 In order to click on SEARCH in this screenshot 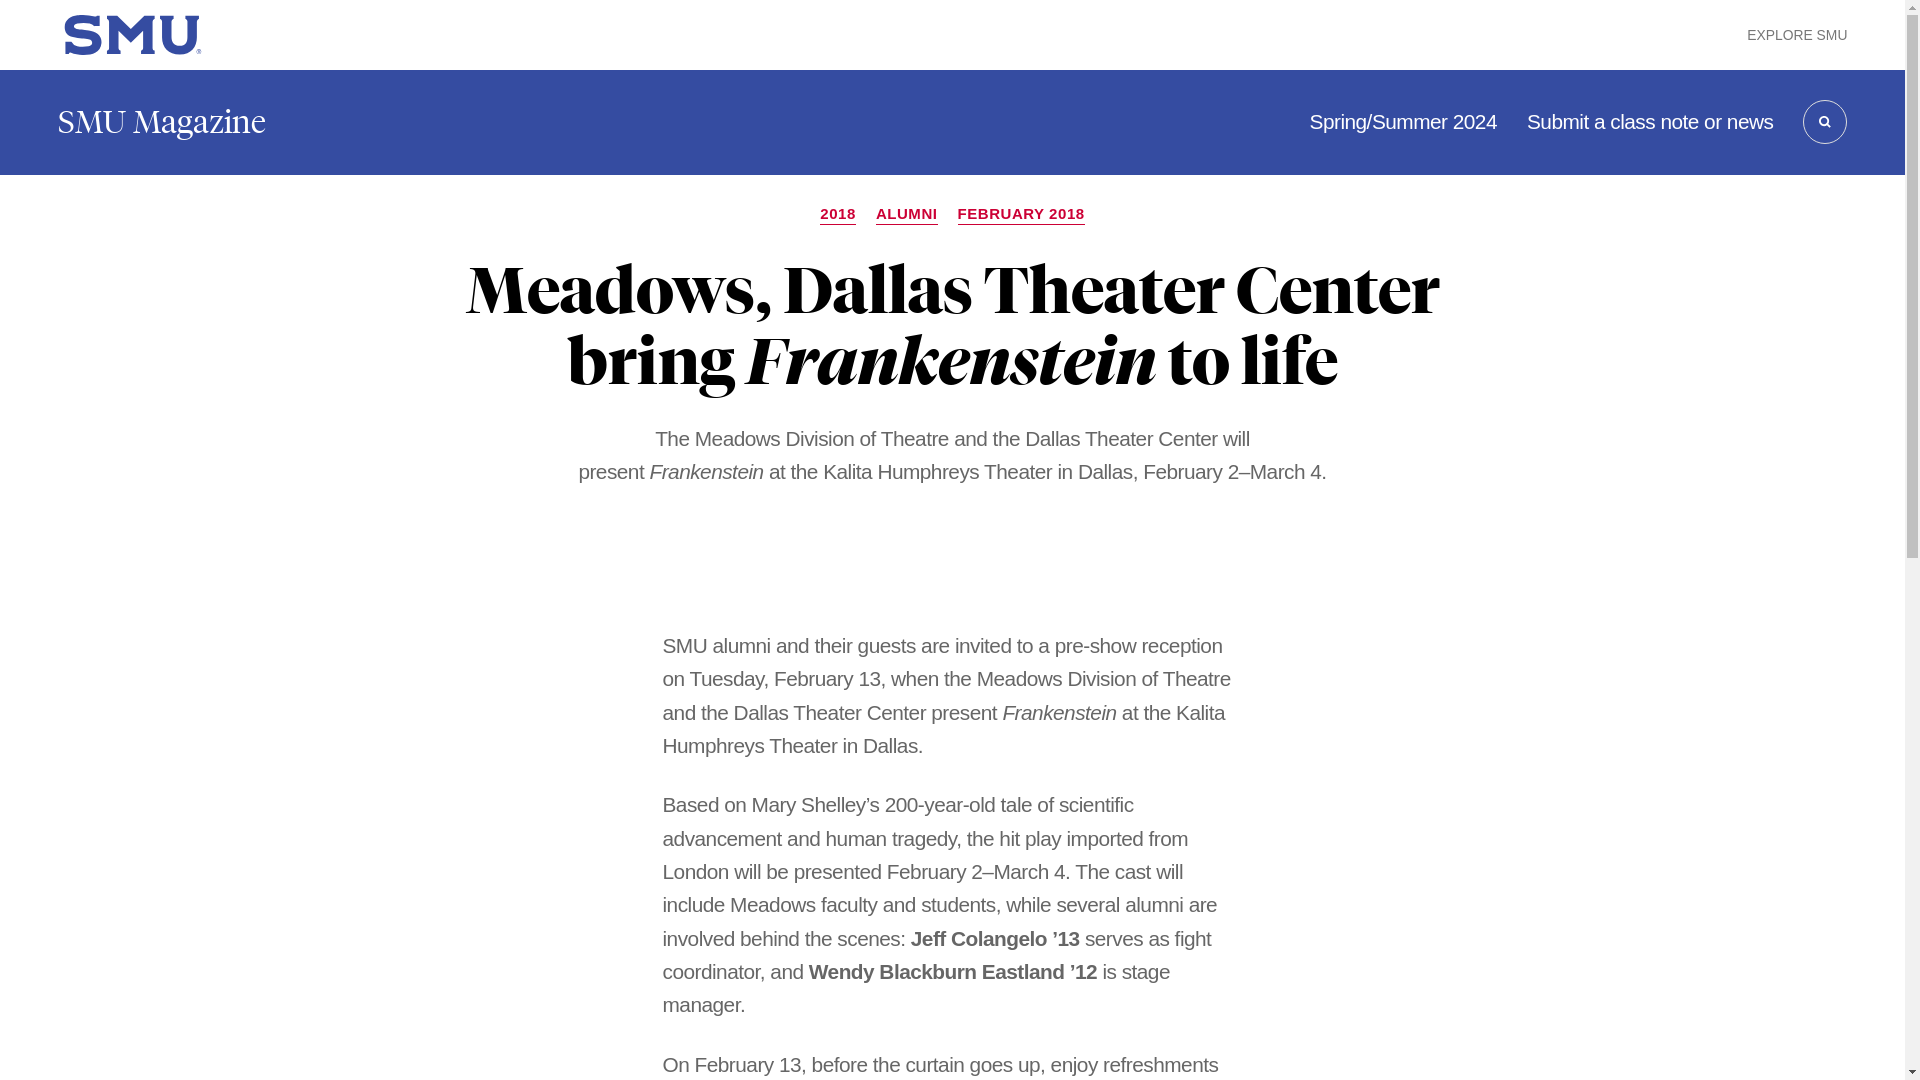, I will do `click(1824, 122)`.